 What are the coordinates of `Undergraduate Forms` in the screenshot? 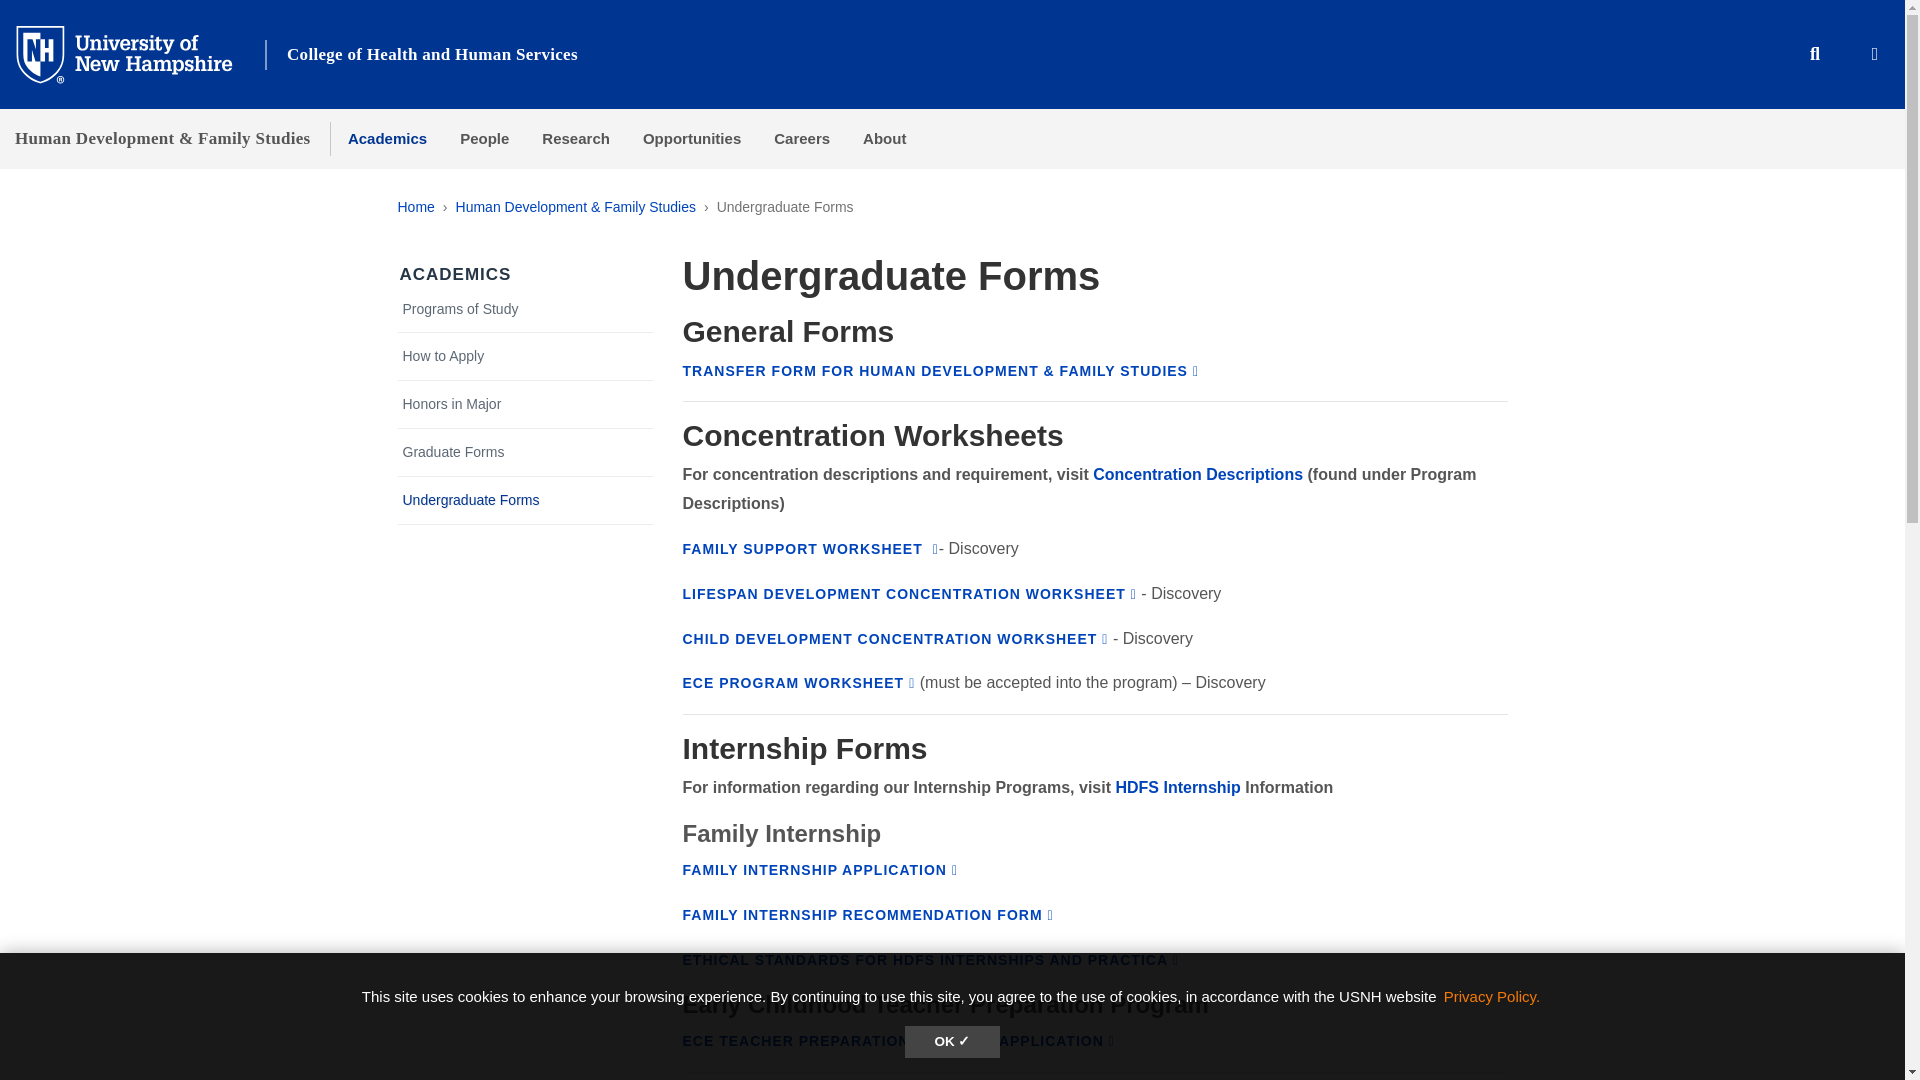 It's located at (526, 500).